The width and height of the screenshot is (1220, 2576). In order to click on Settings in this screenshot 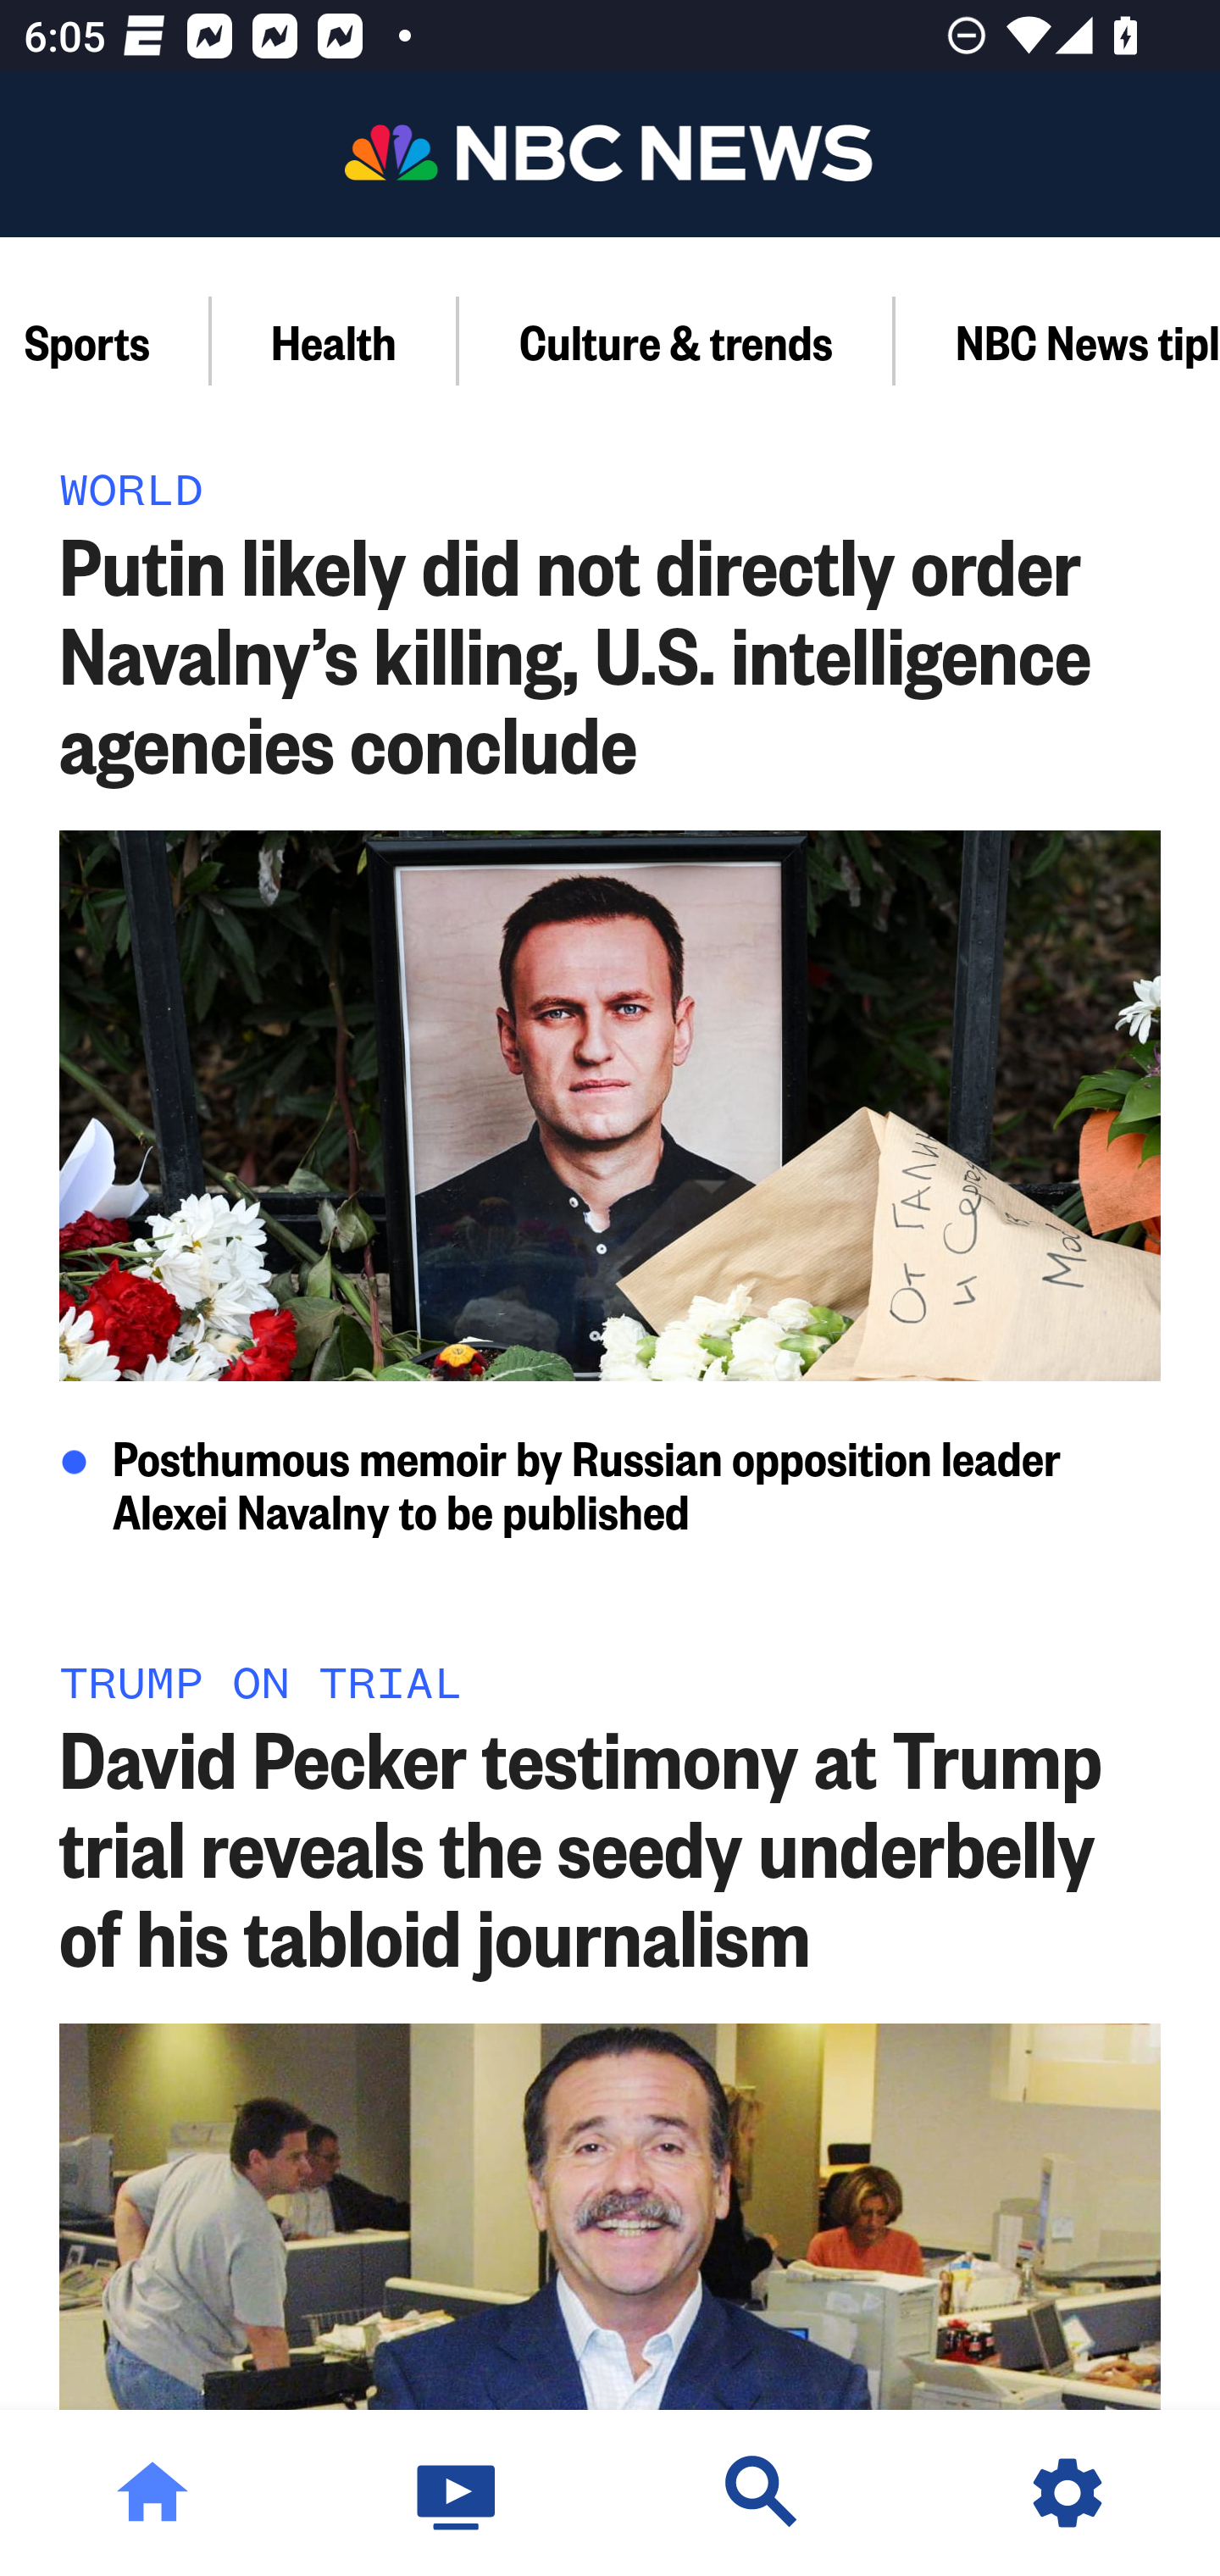, I will do `click(1067, 2493)`.